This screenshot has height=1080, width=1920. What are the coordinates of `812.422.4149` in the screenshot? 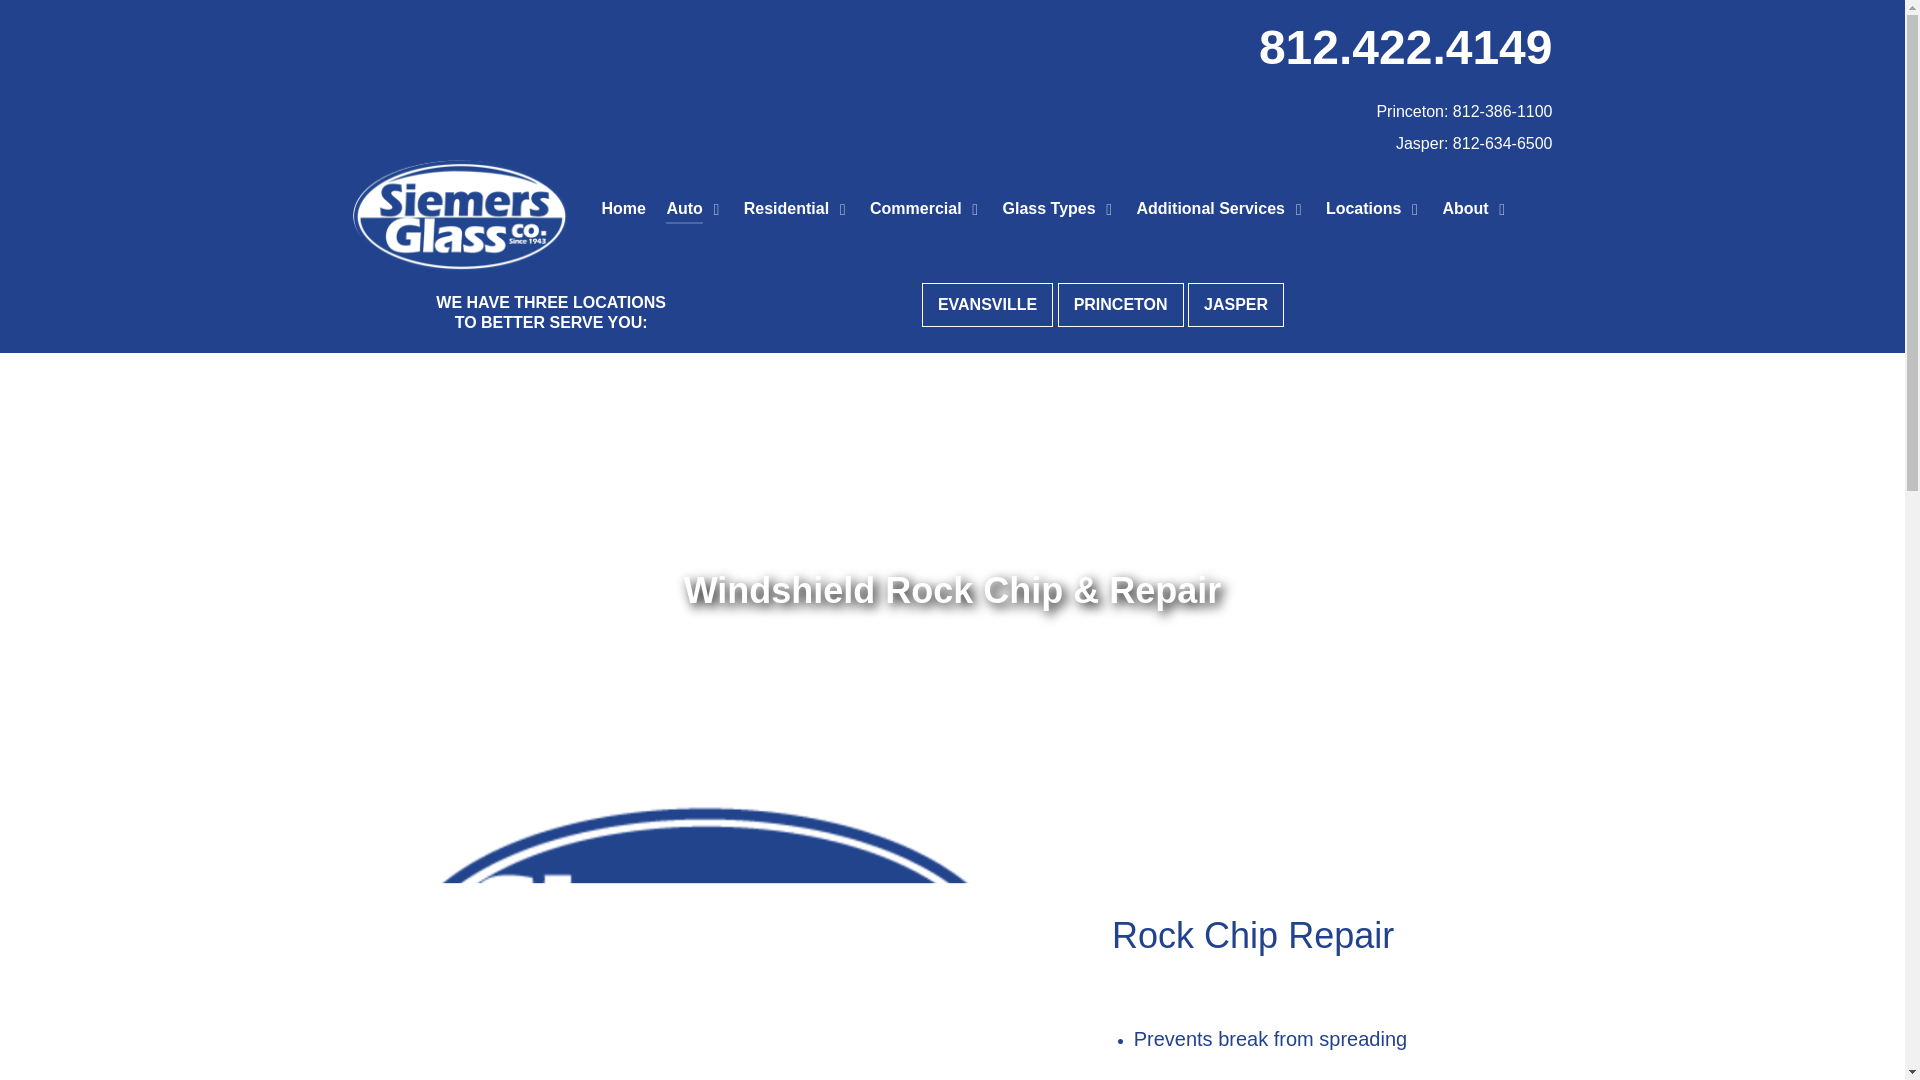 It's located at (1406, 47).